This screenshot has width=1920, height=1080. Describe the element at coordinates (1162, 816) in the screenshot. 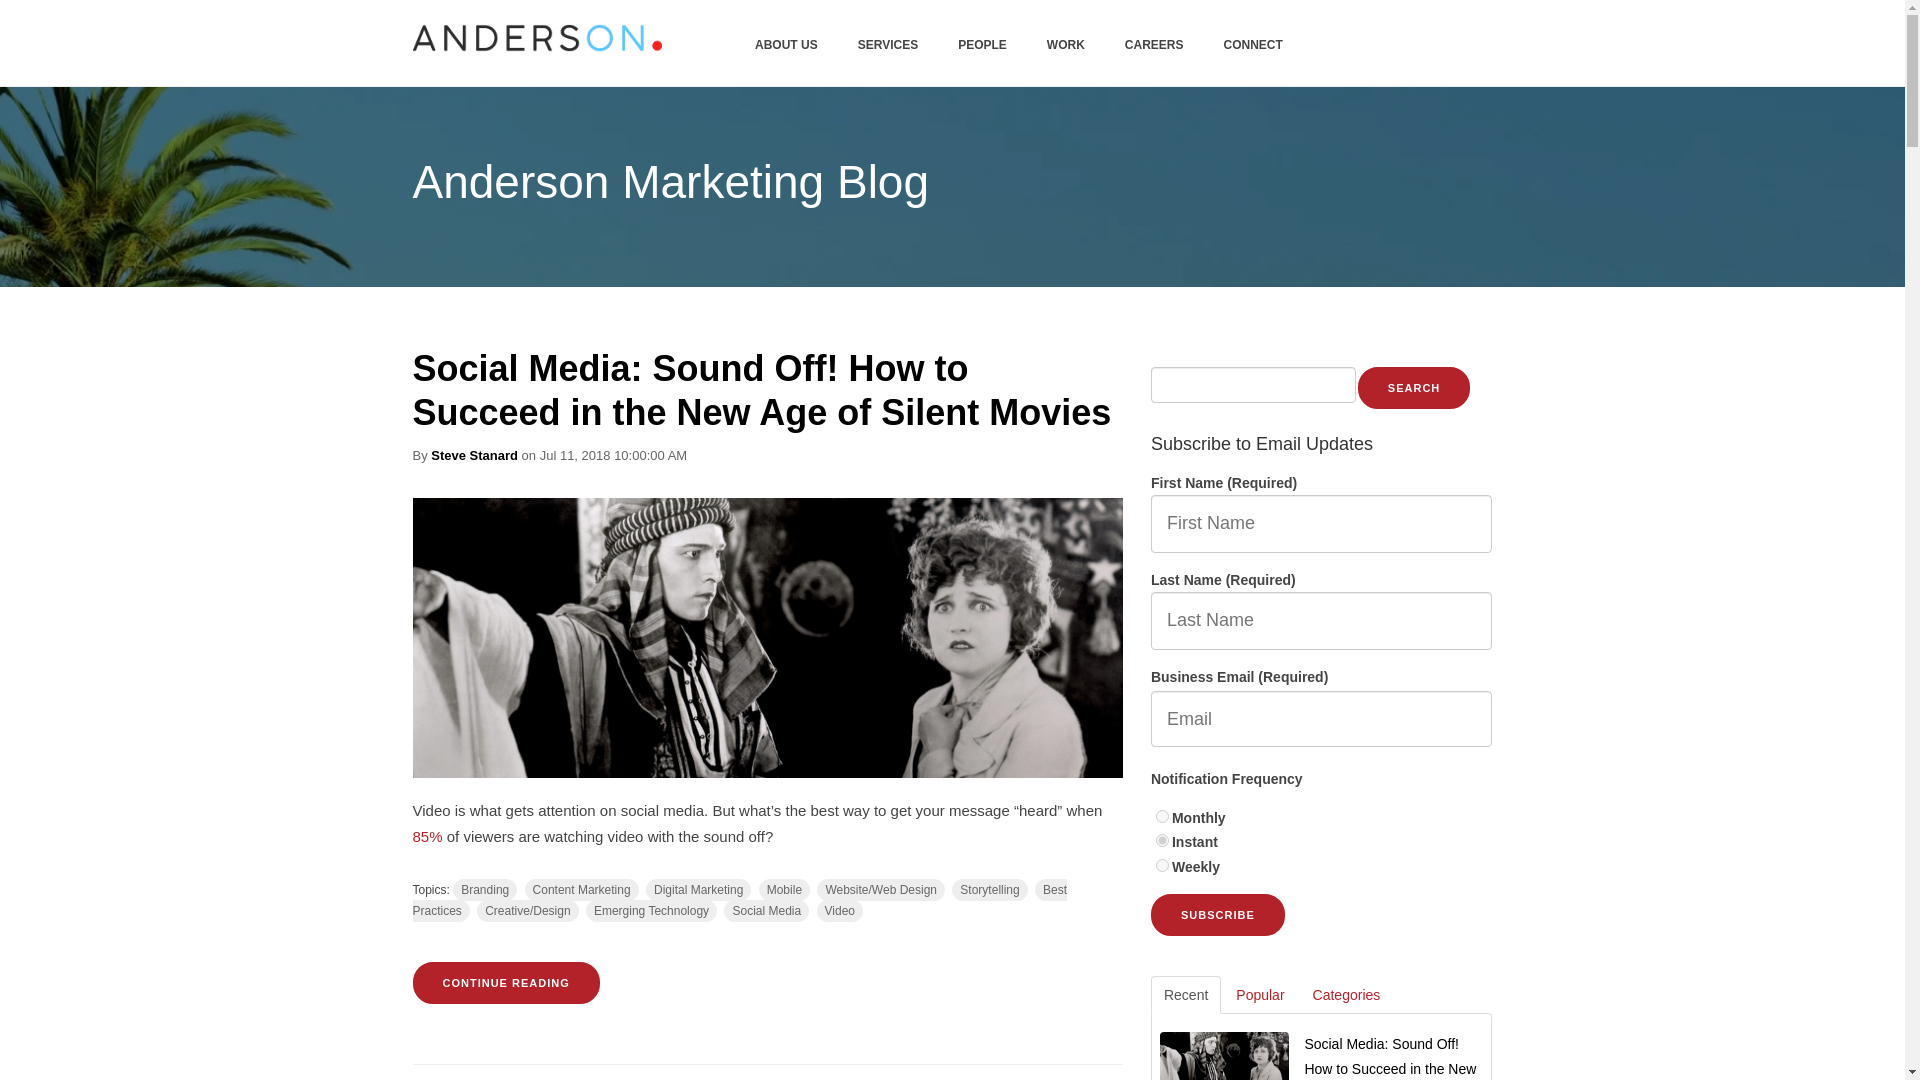

I see `monthly` at that location.